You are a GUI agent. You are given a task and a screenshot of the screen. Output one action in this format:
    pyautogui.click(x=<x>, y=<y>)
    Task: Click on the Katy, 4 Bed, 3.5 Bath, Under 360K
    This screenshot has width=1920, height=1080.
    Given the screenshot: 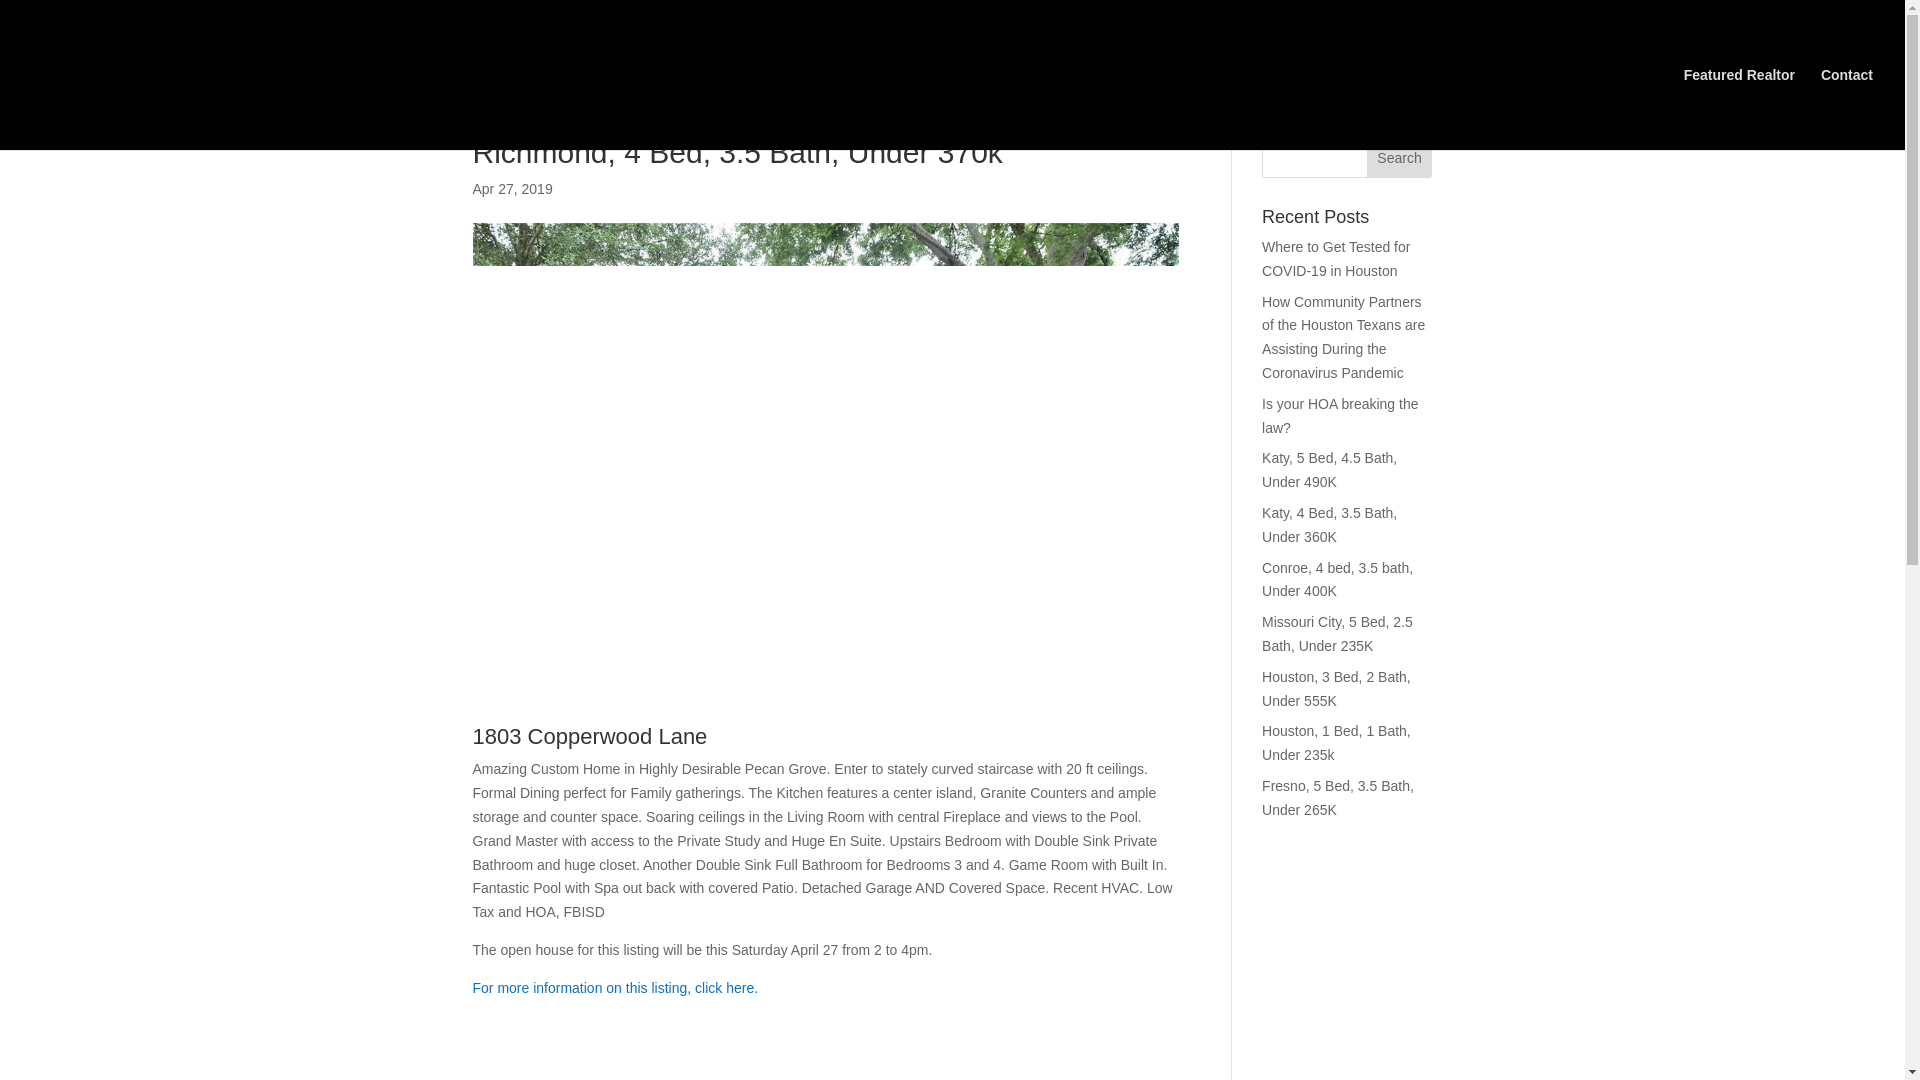 What is the action you would take?
    pyautogui.click(x=1329, y=525)
    